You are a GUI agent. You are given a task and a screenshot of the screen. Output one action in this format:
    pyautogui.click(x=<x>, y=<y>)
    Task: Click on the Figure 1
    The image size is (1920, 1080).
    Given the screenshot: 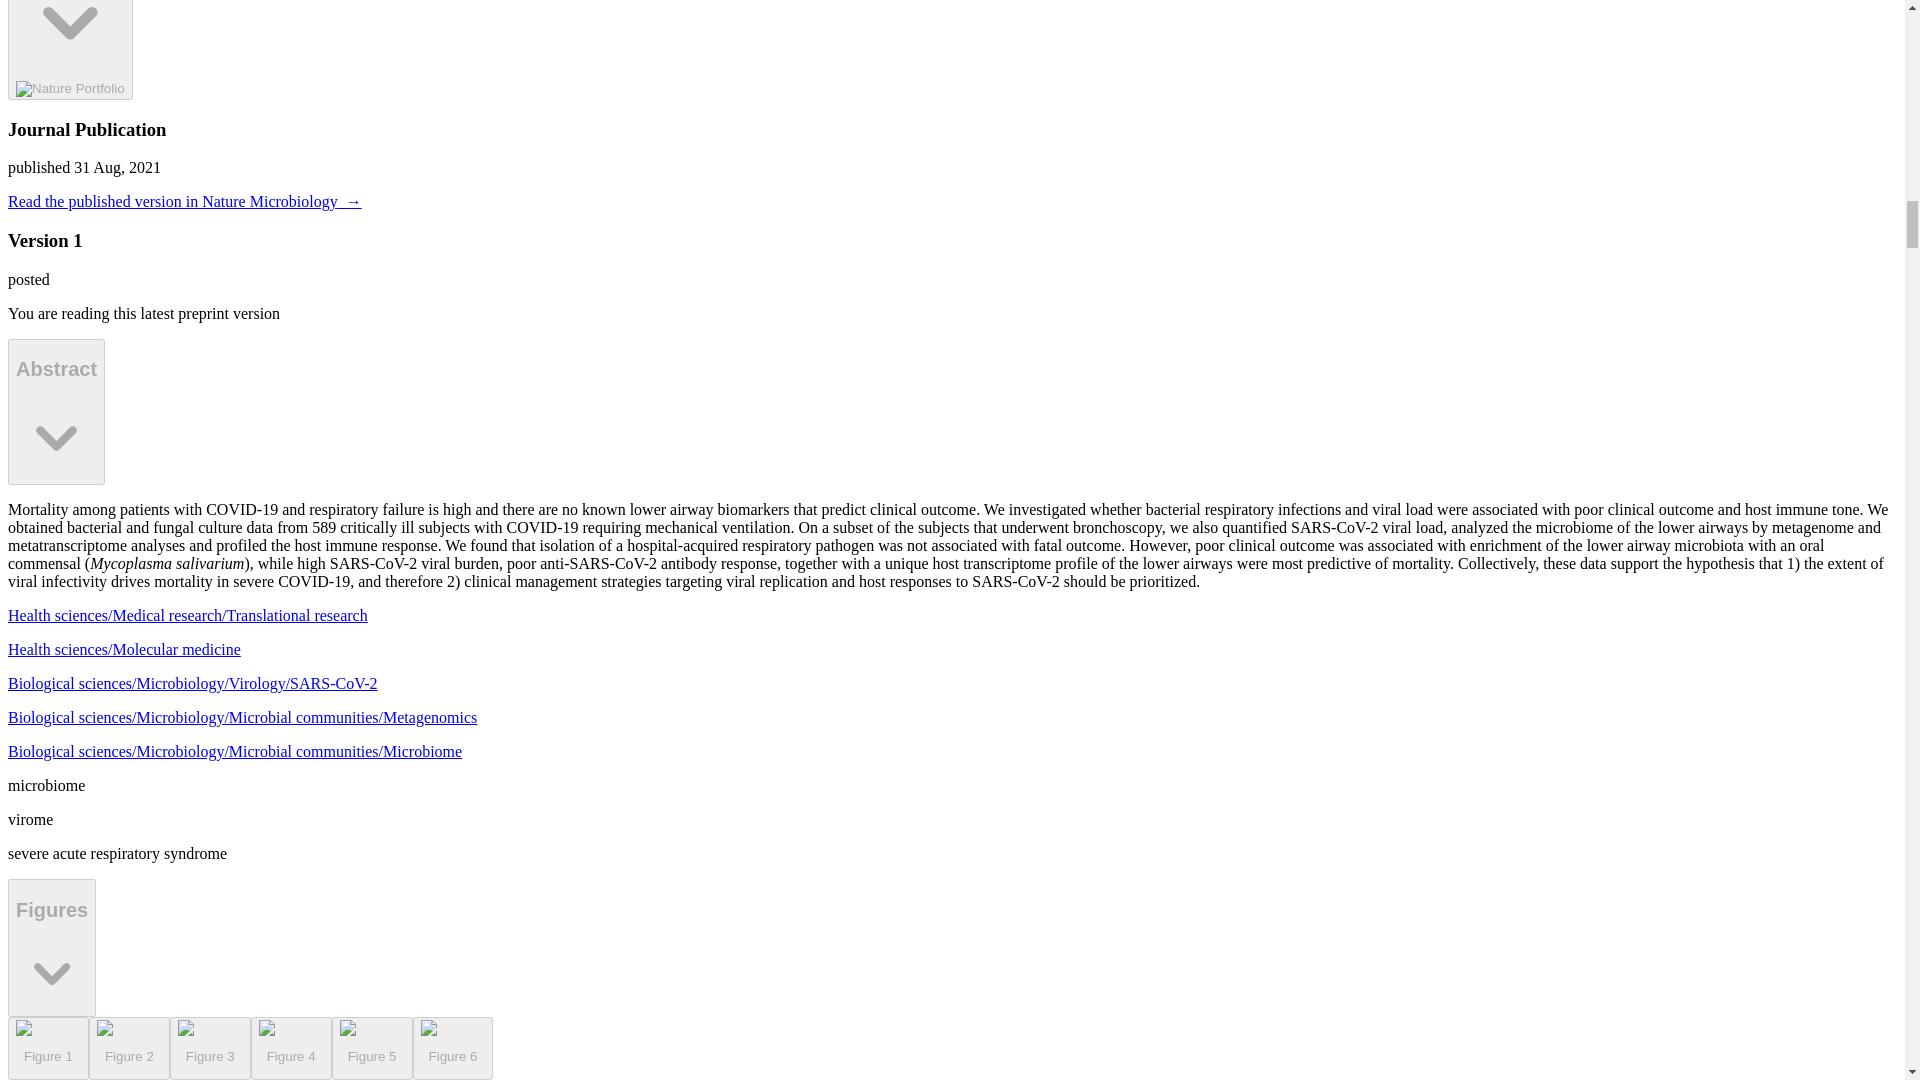 What is the action you would take?
    pyautogui.click(x=70, y=50)
    